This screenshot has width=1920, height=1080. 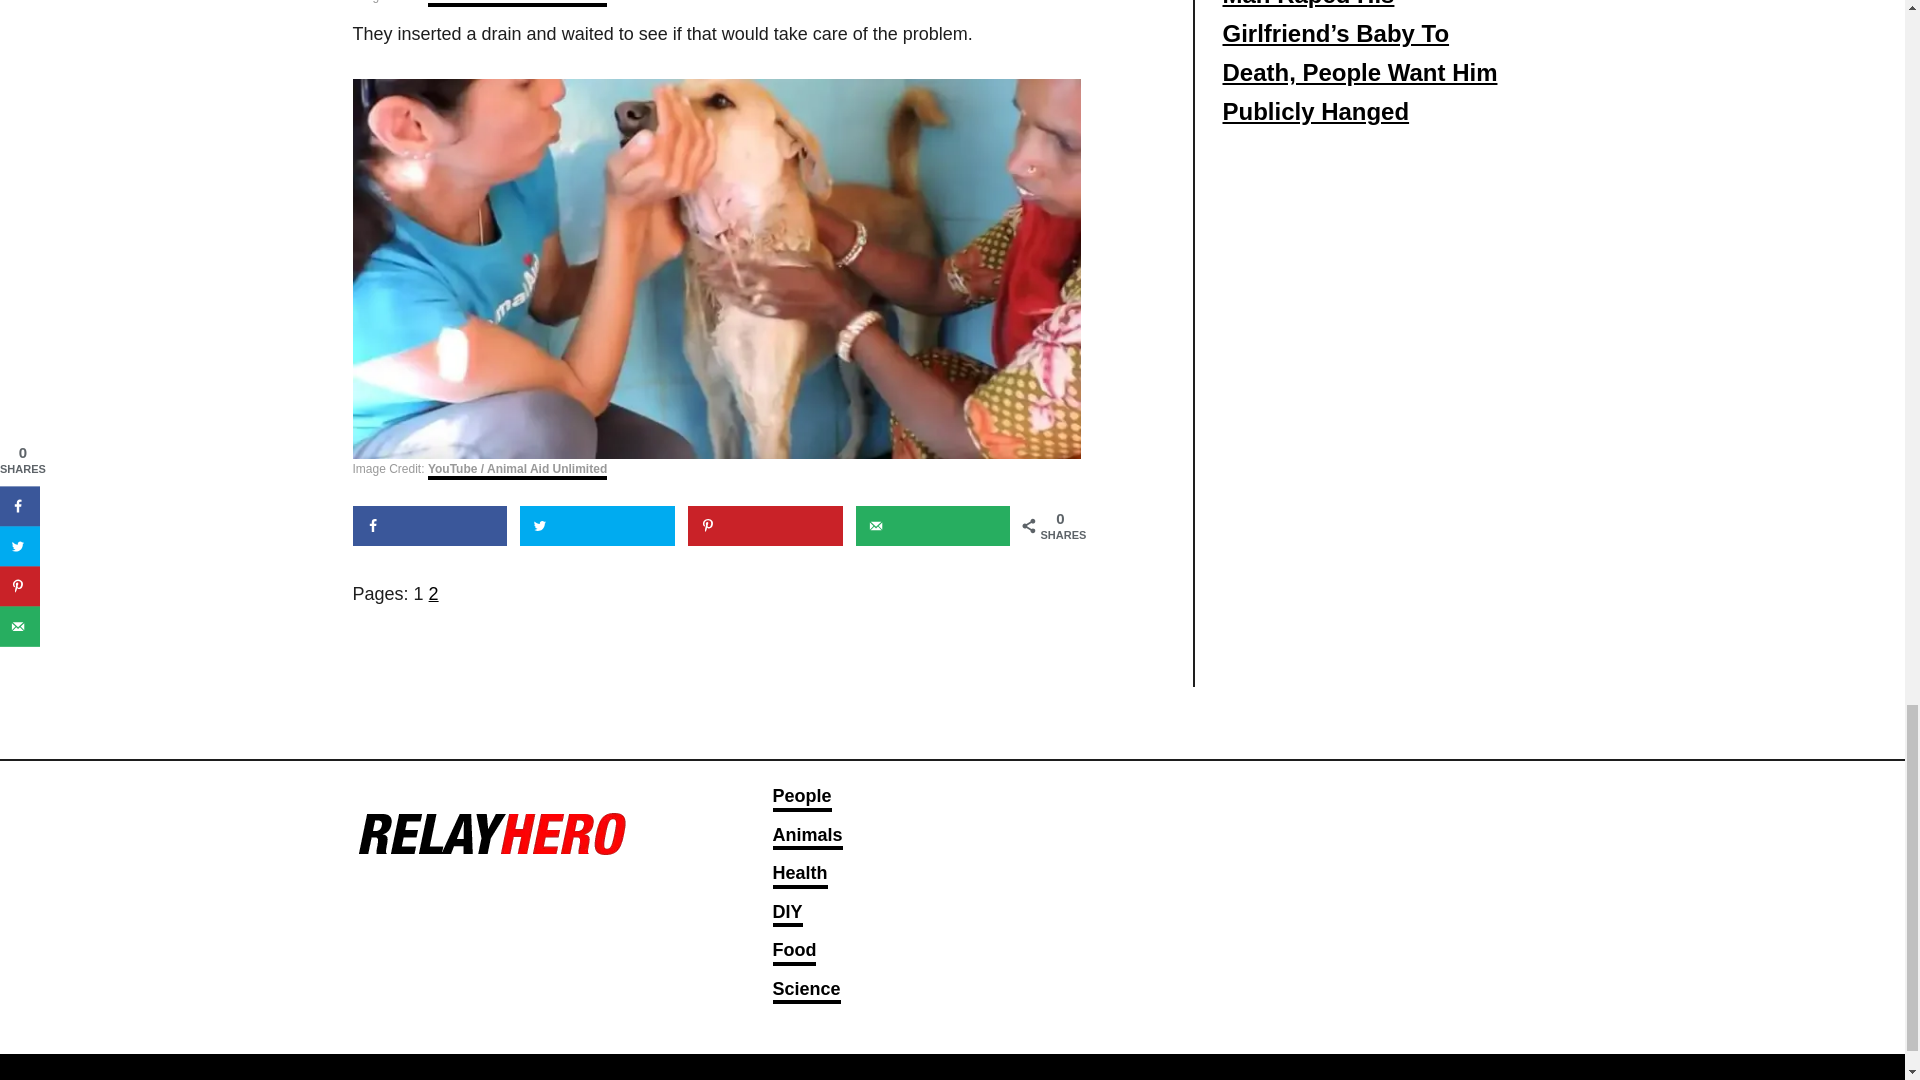 What do you see at coordinates (799, 874) in the screenshot?
I see `Health` at bounding box center [799, 874].